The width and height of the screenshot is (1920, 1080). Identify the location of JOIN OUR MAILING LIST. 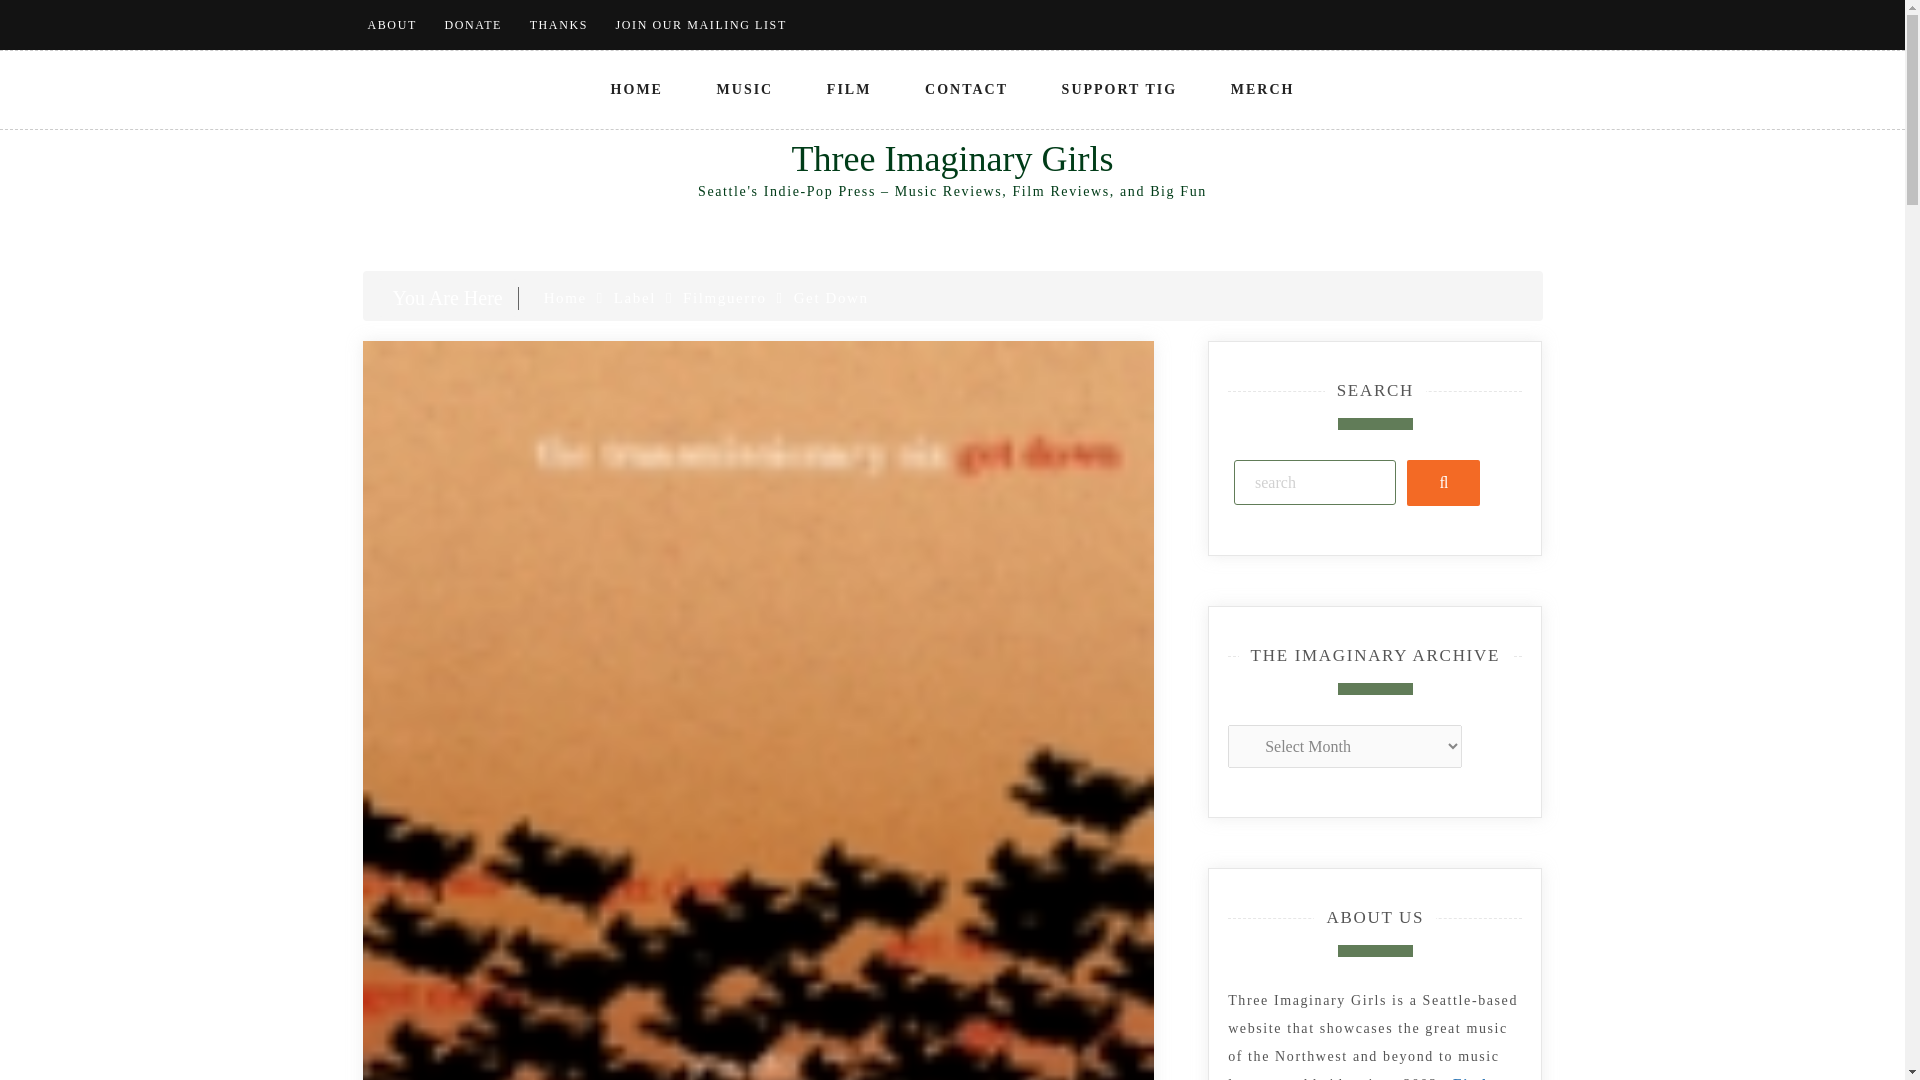
(702, 25).